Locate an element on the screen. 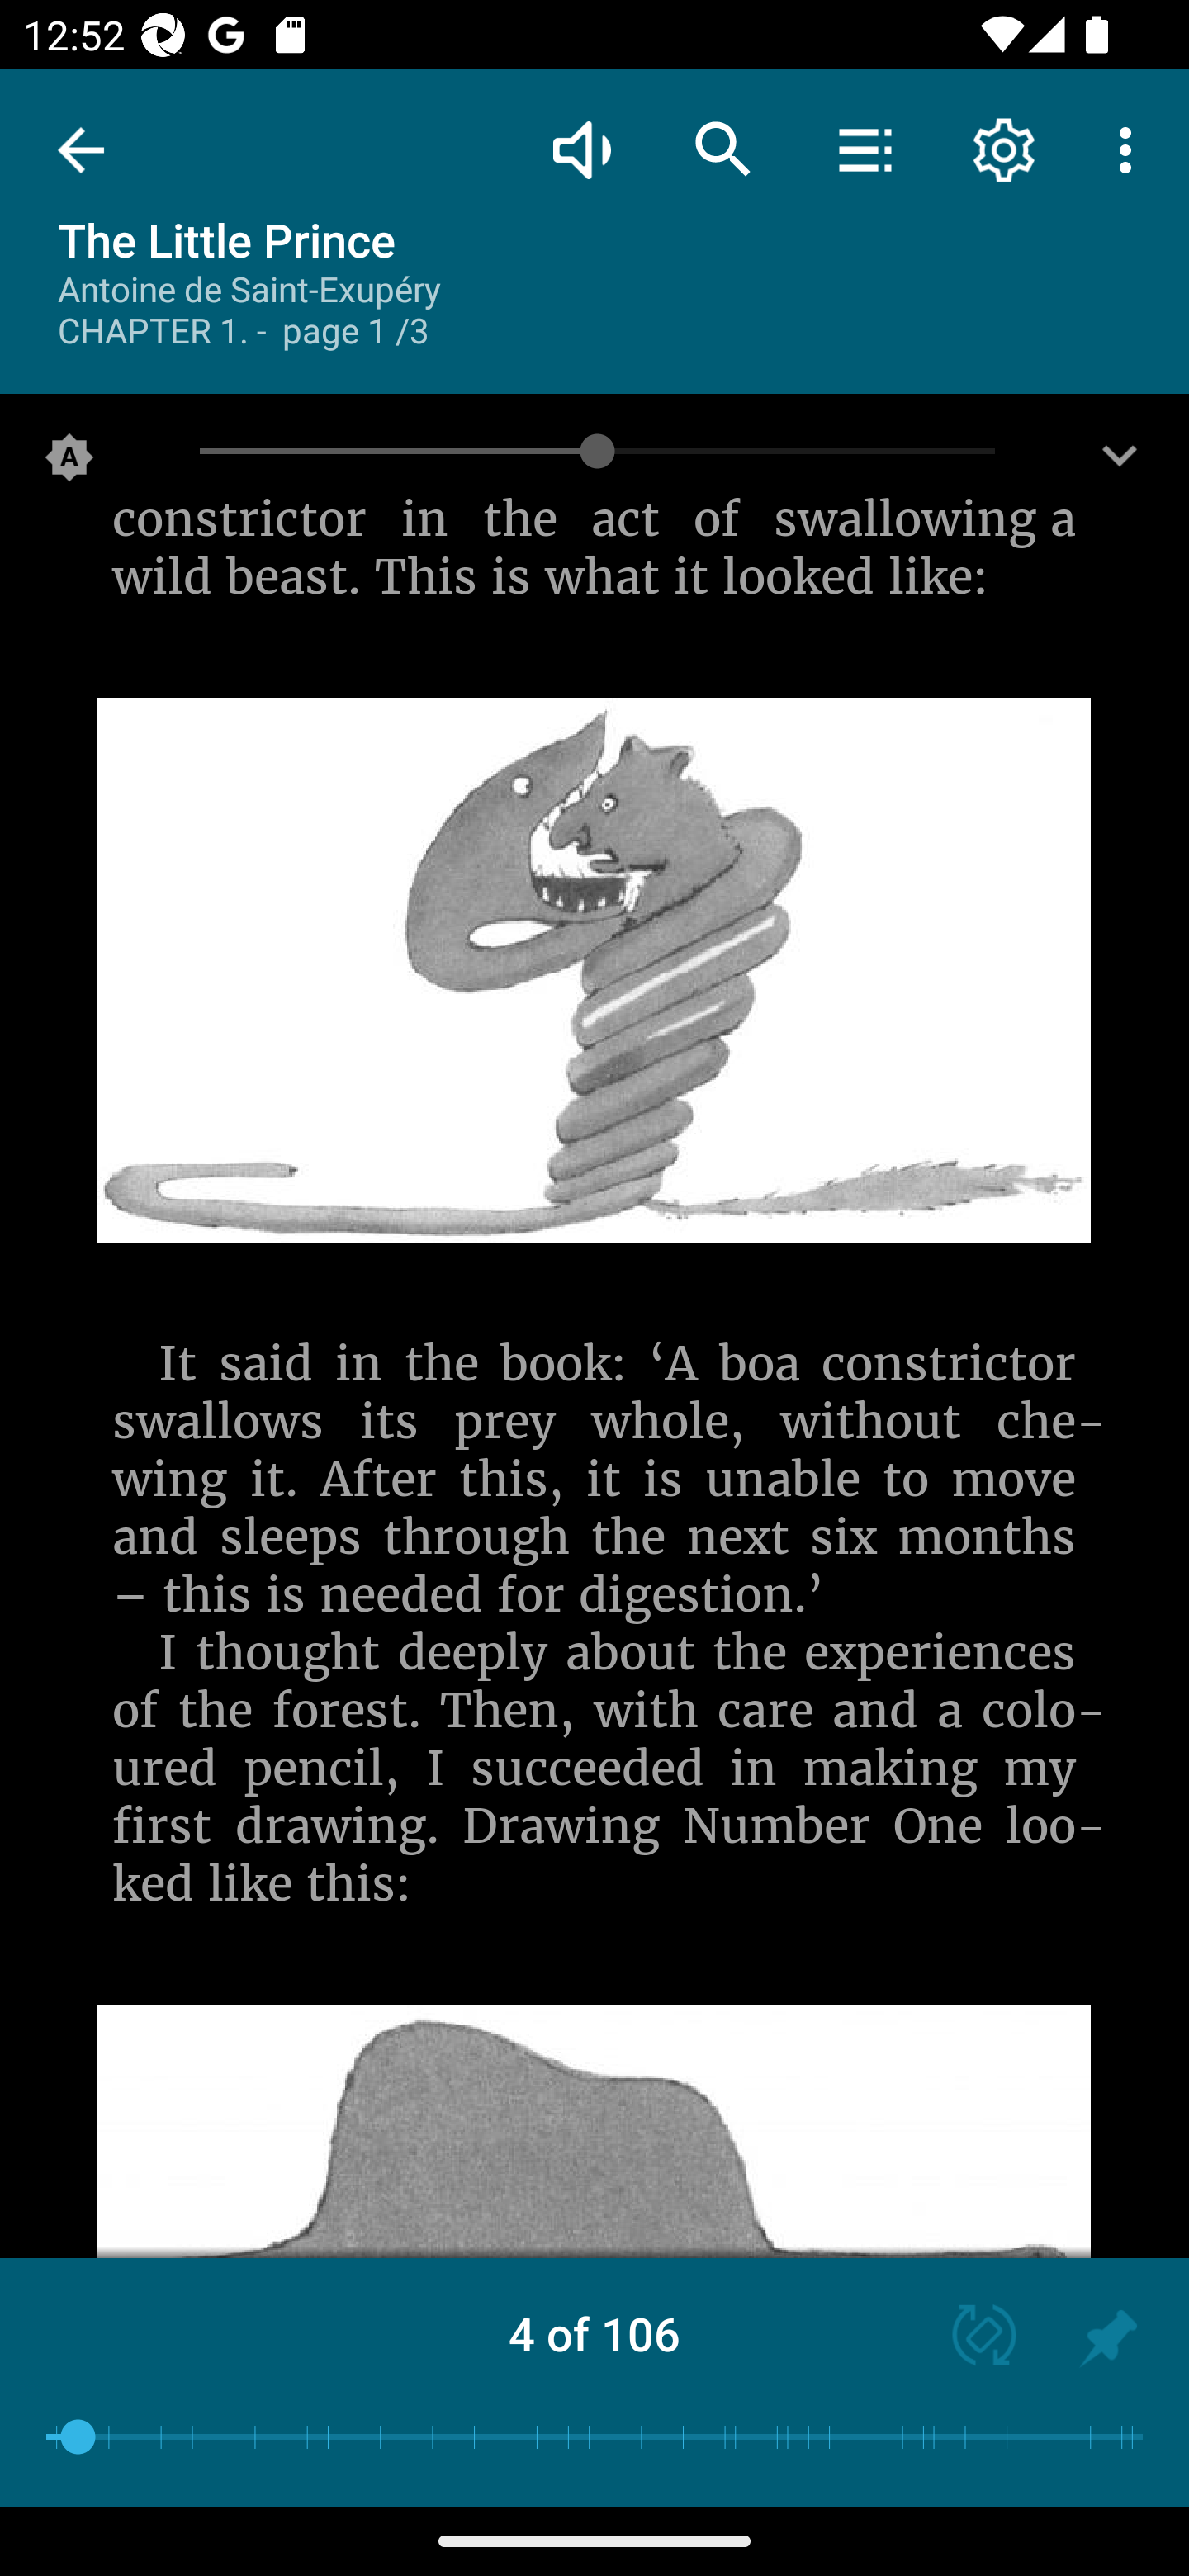 The width and height of the screenshot is (1189, 2576). Exit reading is located at coordinates (81, 150).